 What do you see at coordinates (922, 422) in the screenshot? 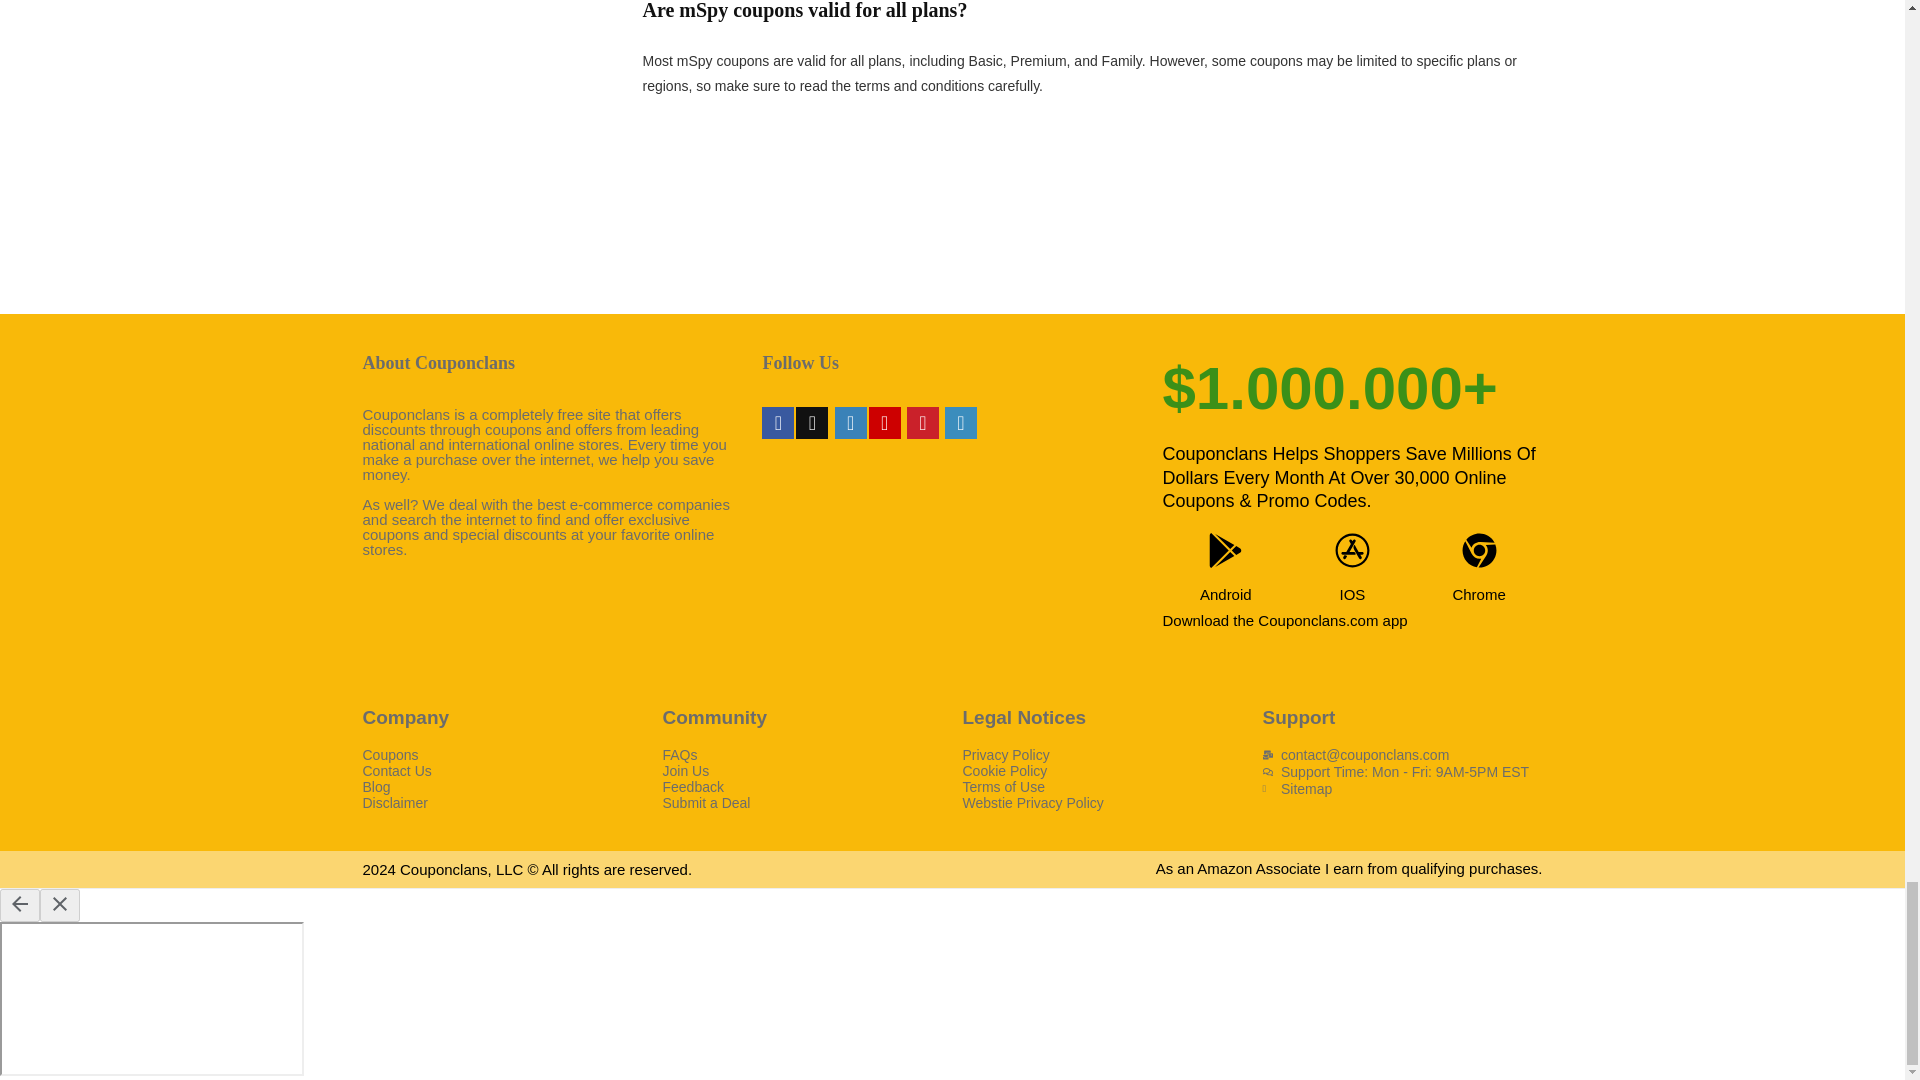
I see `Pinterest` at bounding box center [922, 422].